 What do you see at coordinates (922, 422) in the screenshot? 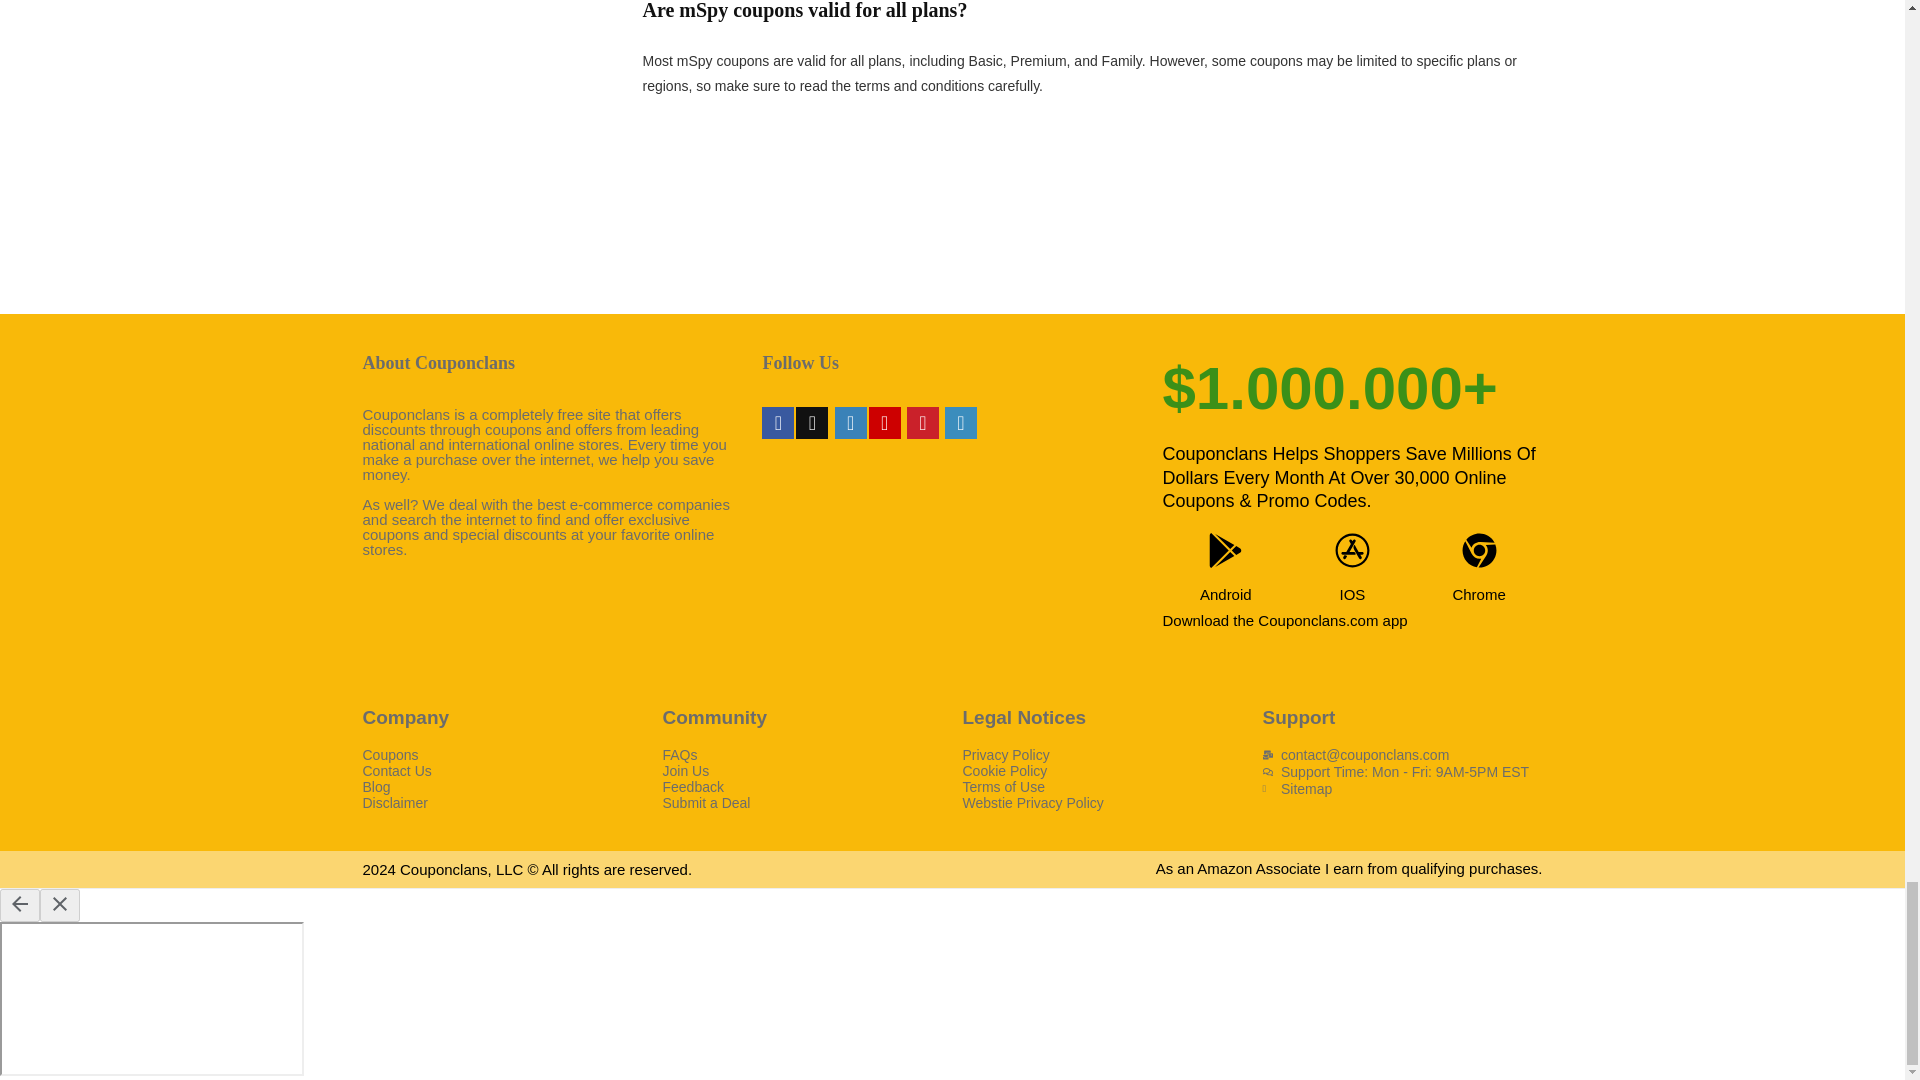
I see `Pinterest` at bounding box center [922, 422].